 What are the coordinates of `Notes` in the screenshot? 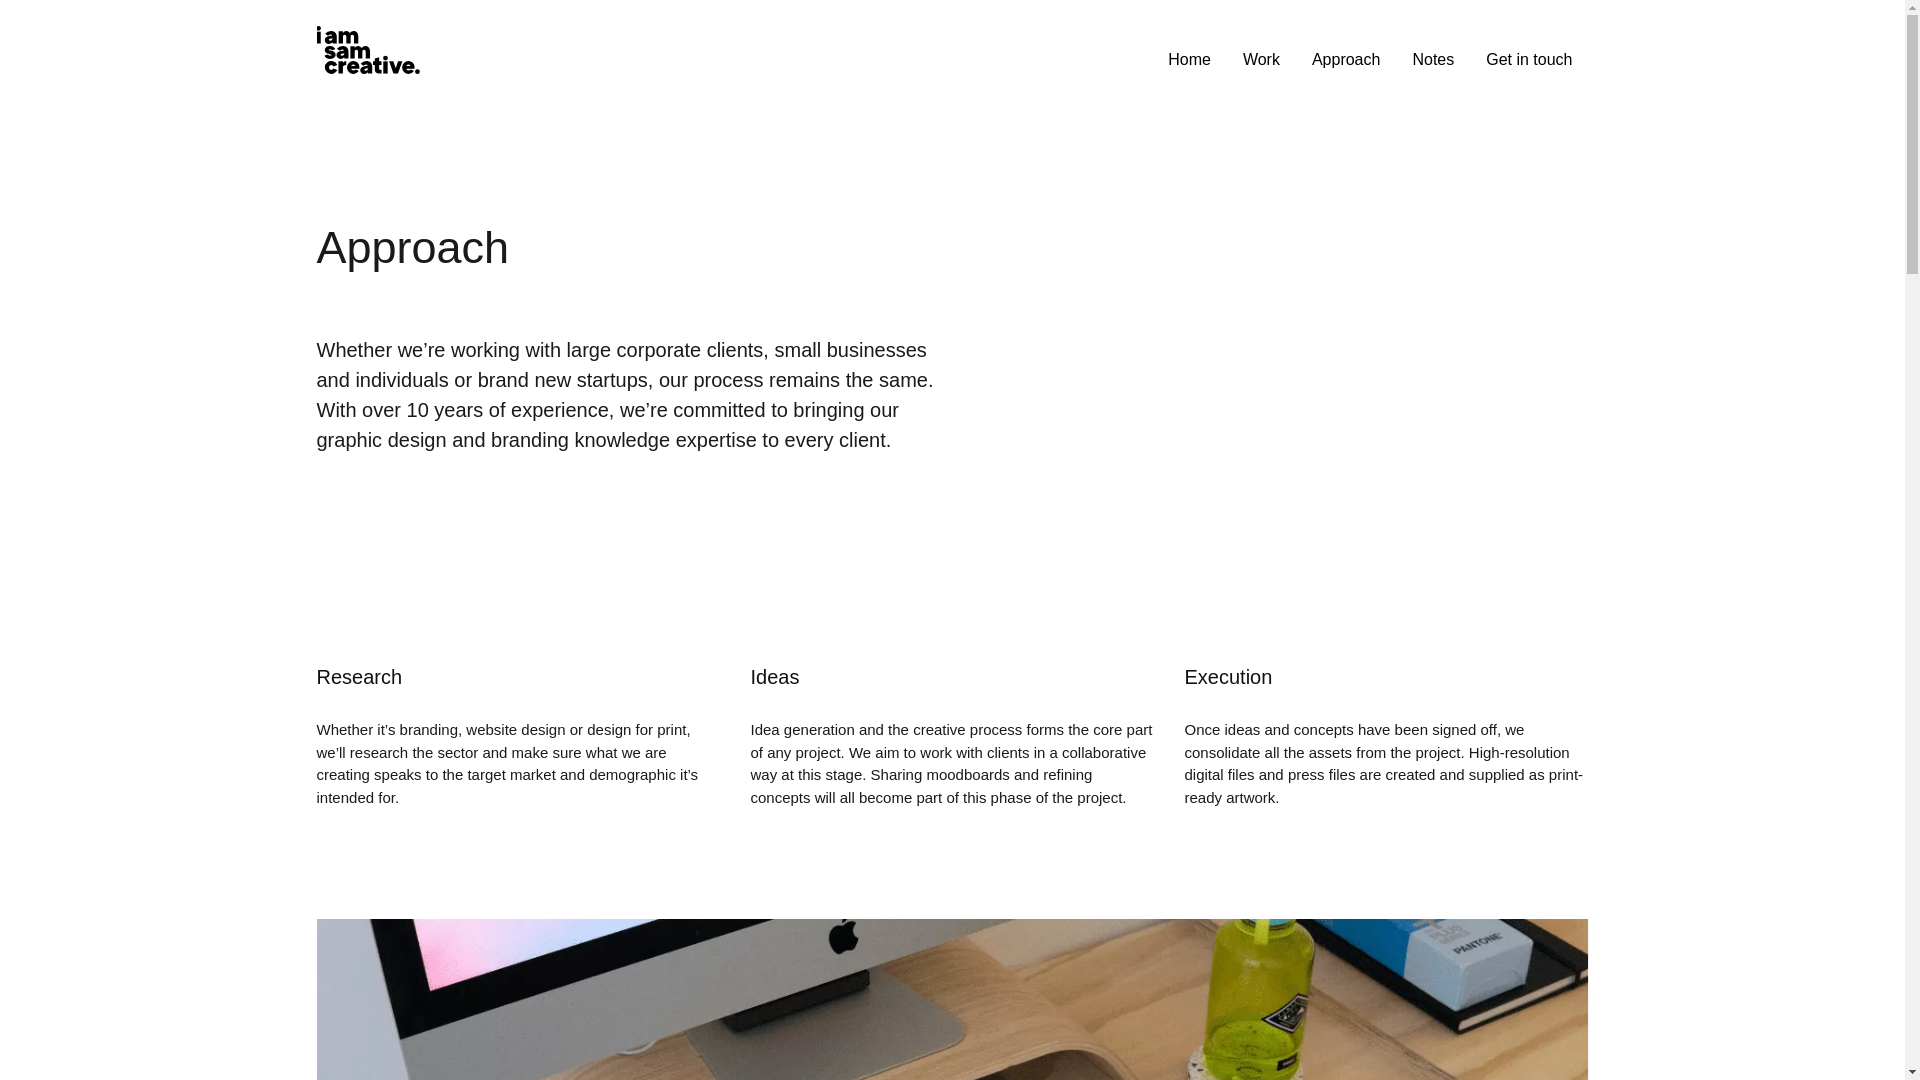 It's located at (1432, 59).